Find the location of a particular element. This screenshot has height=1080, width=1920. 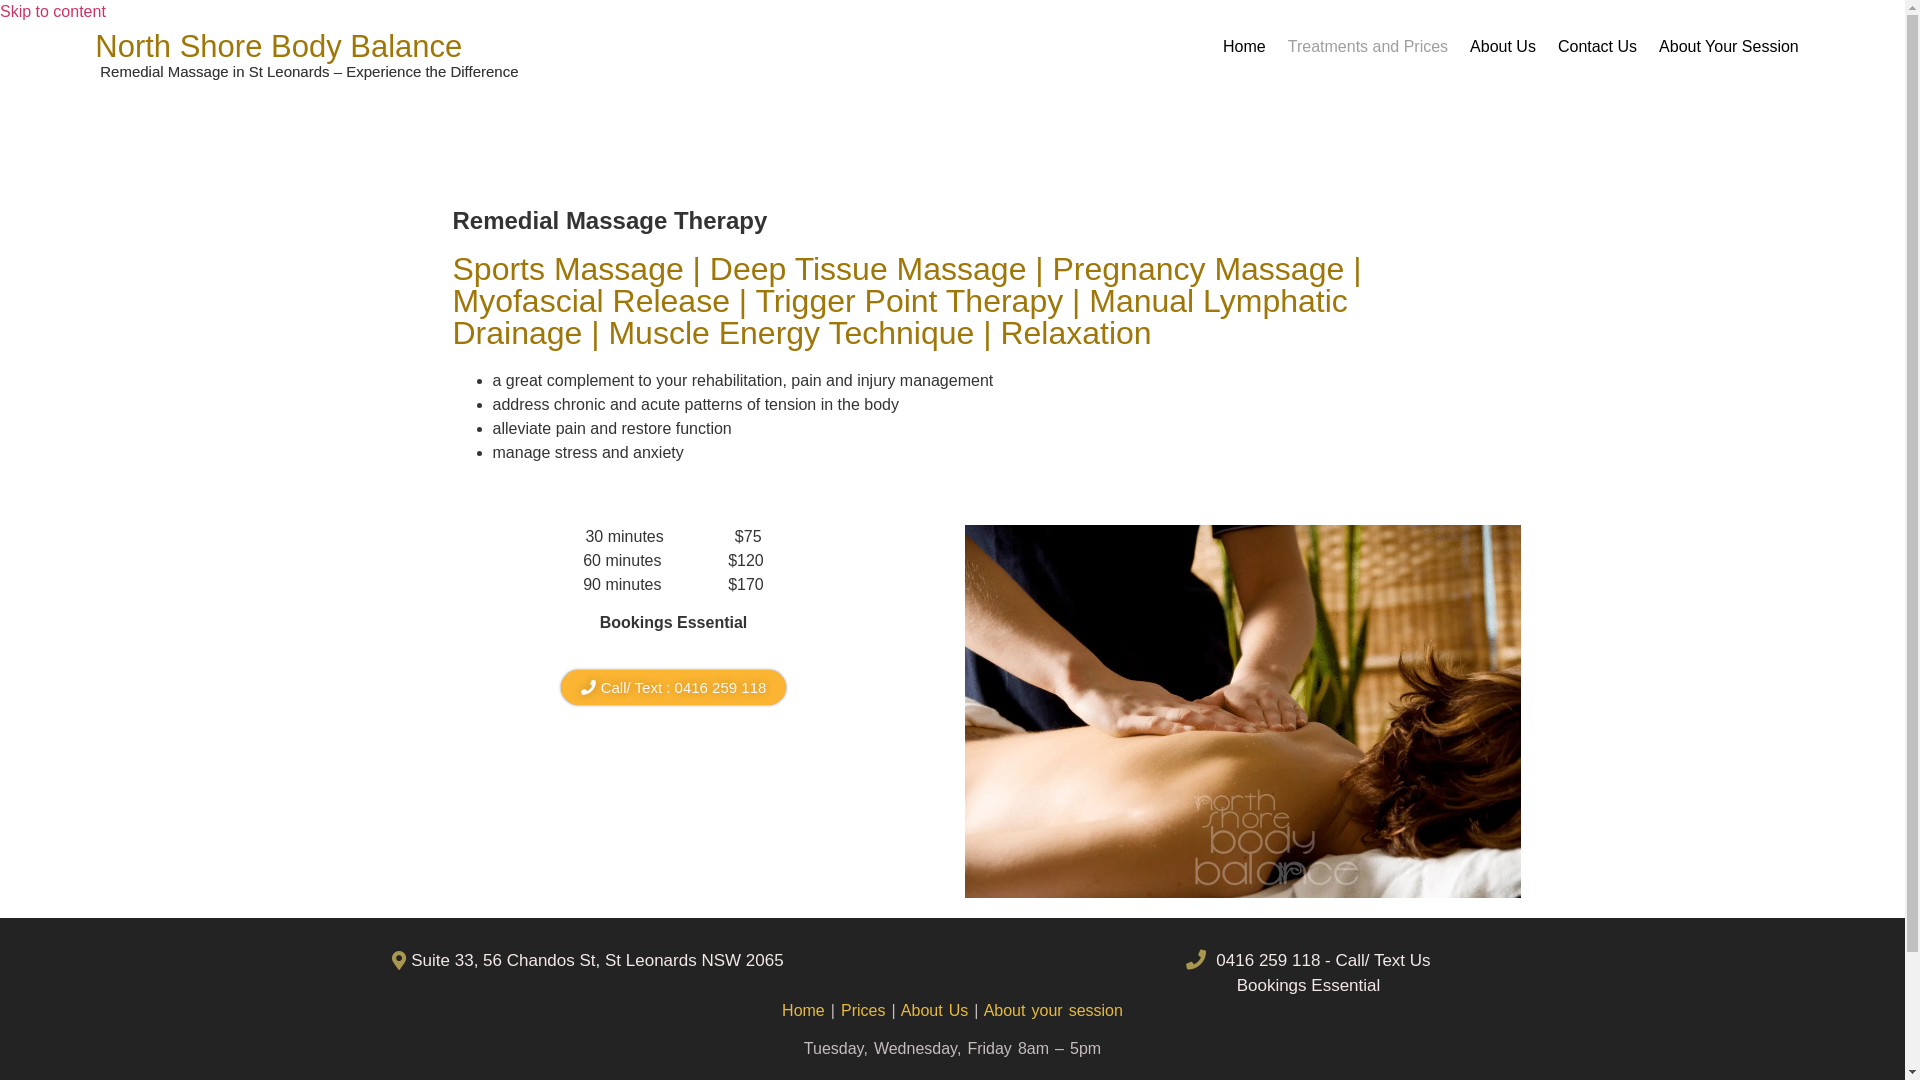

0416 259 118 - Call/ Text Us is located at coordinates (1308, 961).